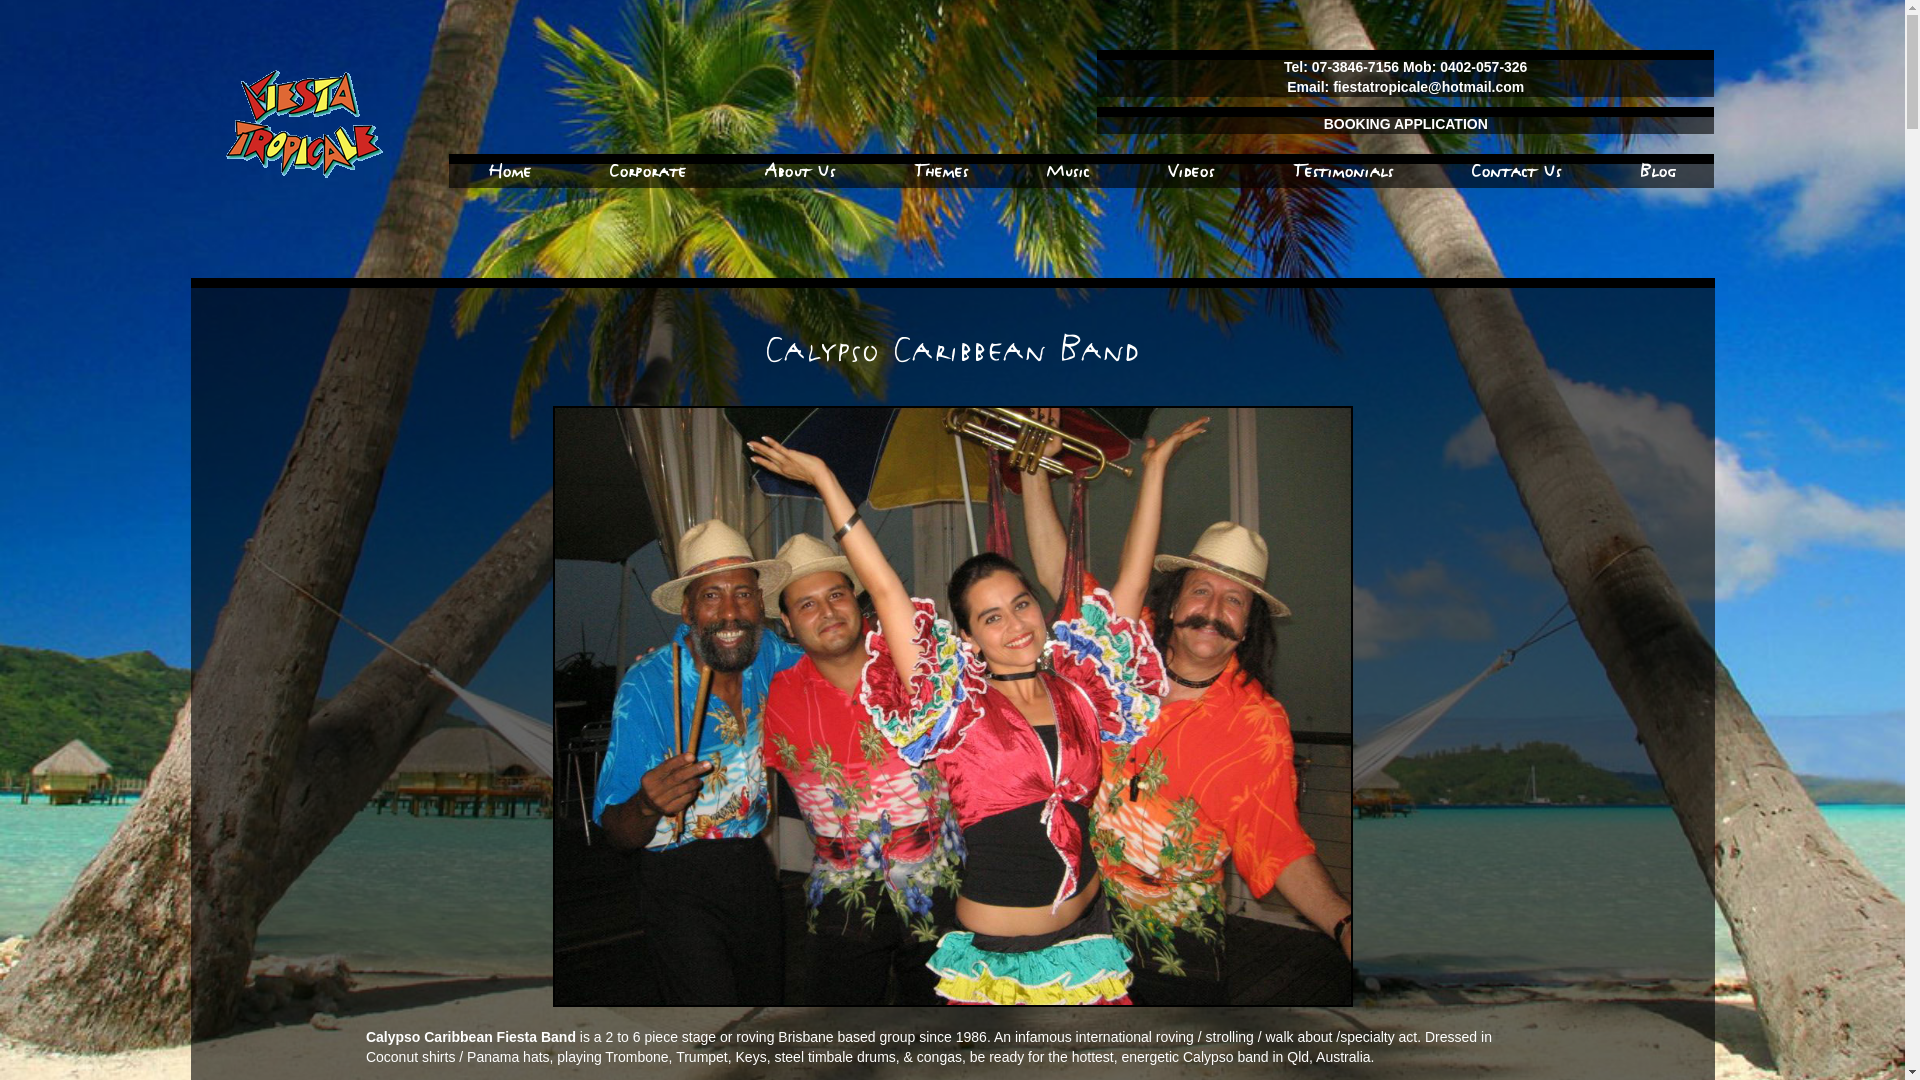 This screenshot has width=1920, height=1080. What do you see at coordinates (1658, 171) in the screenshot?
I see `Blog` at bounding box center [1658, 171].